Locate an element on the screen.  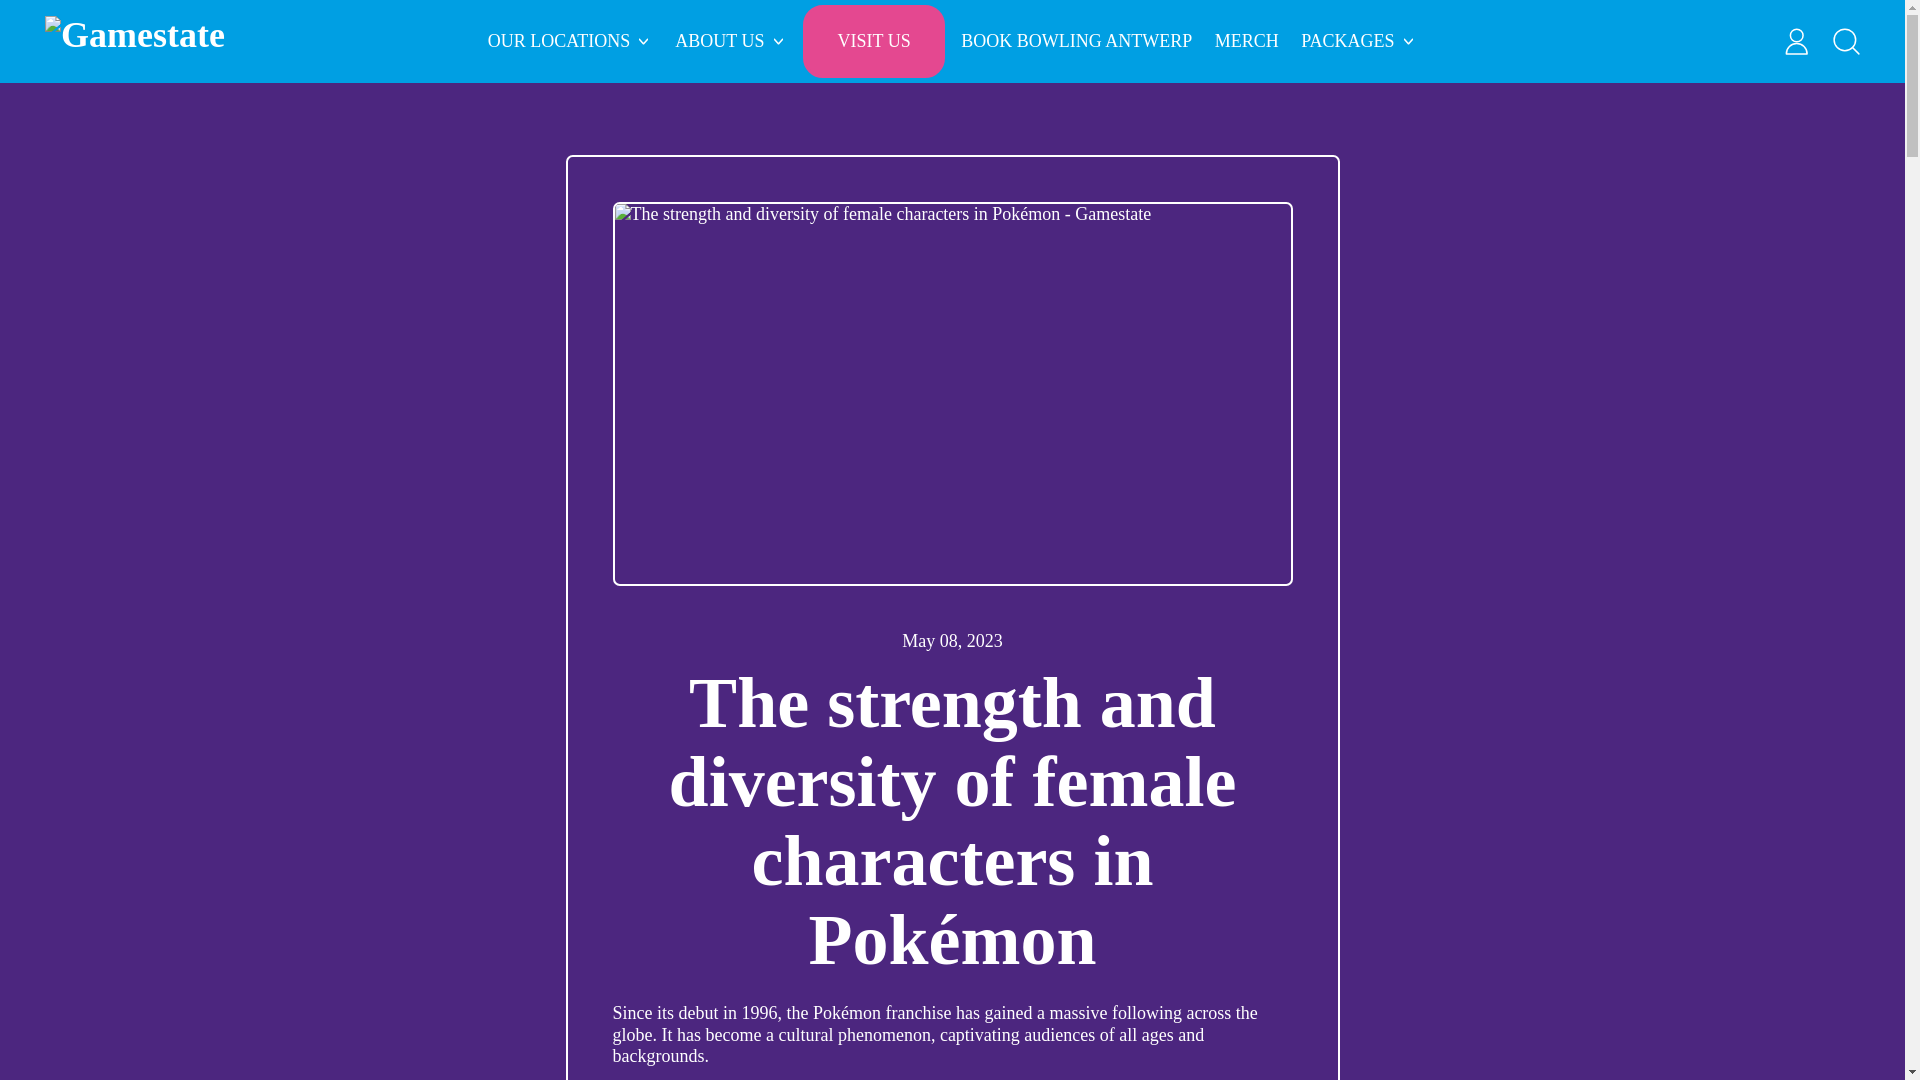
OUR LOCATIONS is located at coordinates (570, 40).